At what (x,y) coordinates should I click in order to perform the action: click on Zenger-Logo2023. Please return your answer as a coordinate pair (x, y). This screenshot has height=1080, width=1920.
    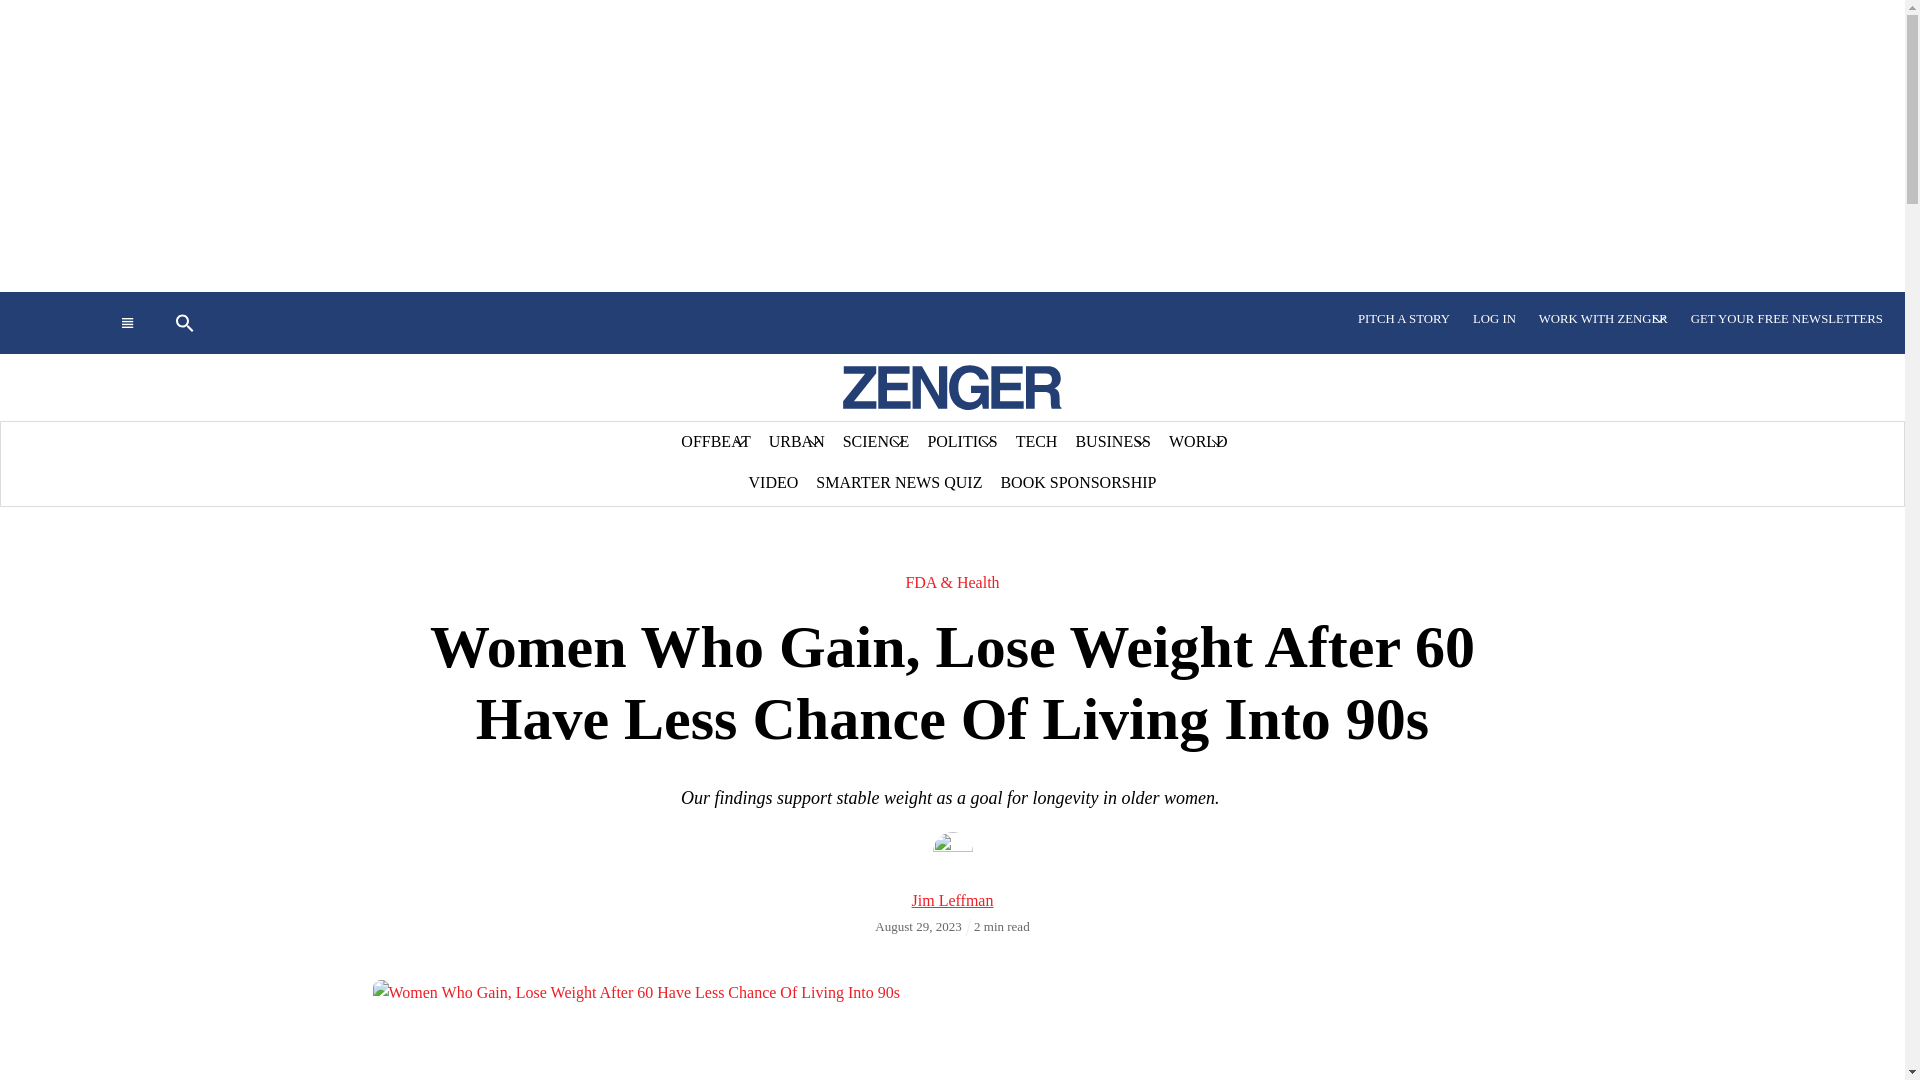
    Looking at the image, I should click on (952, 388).